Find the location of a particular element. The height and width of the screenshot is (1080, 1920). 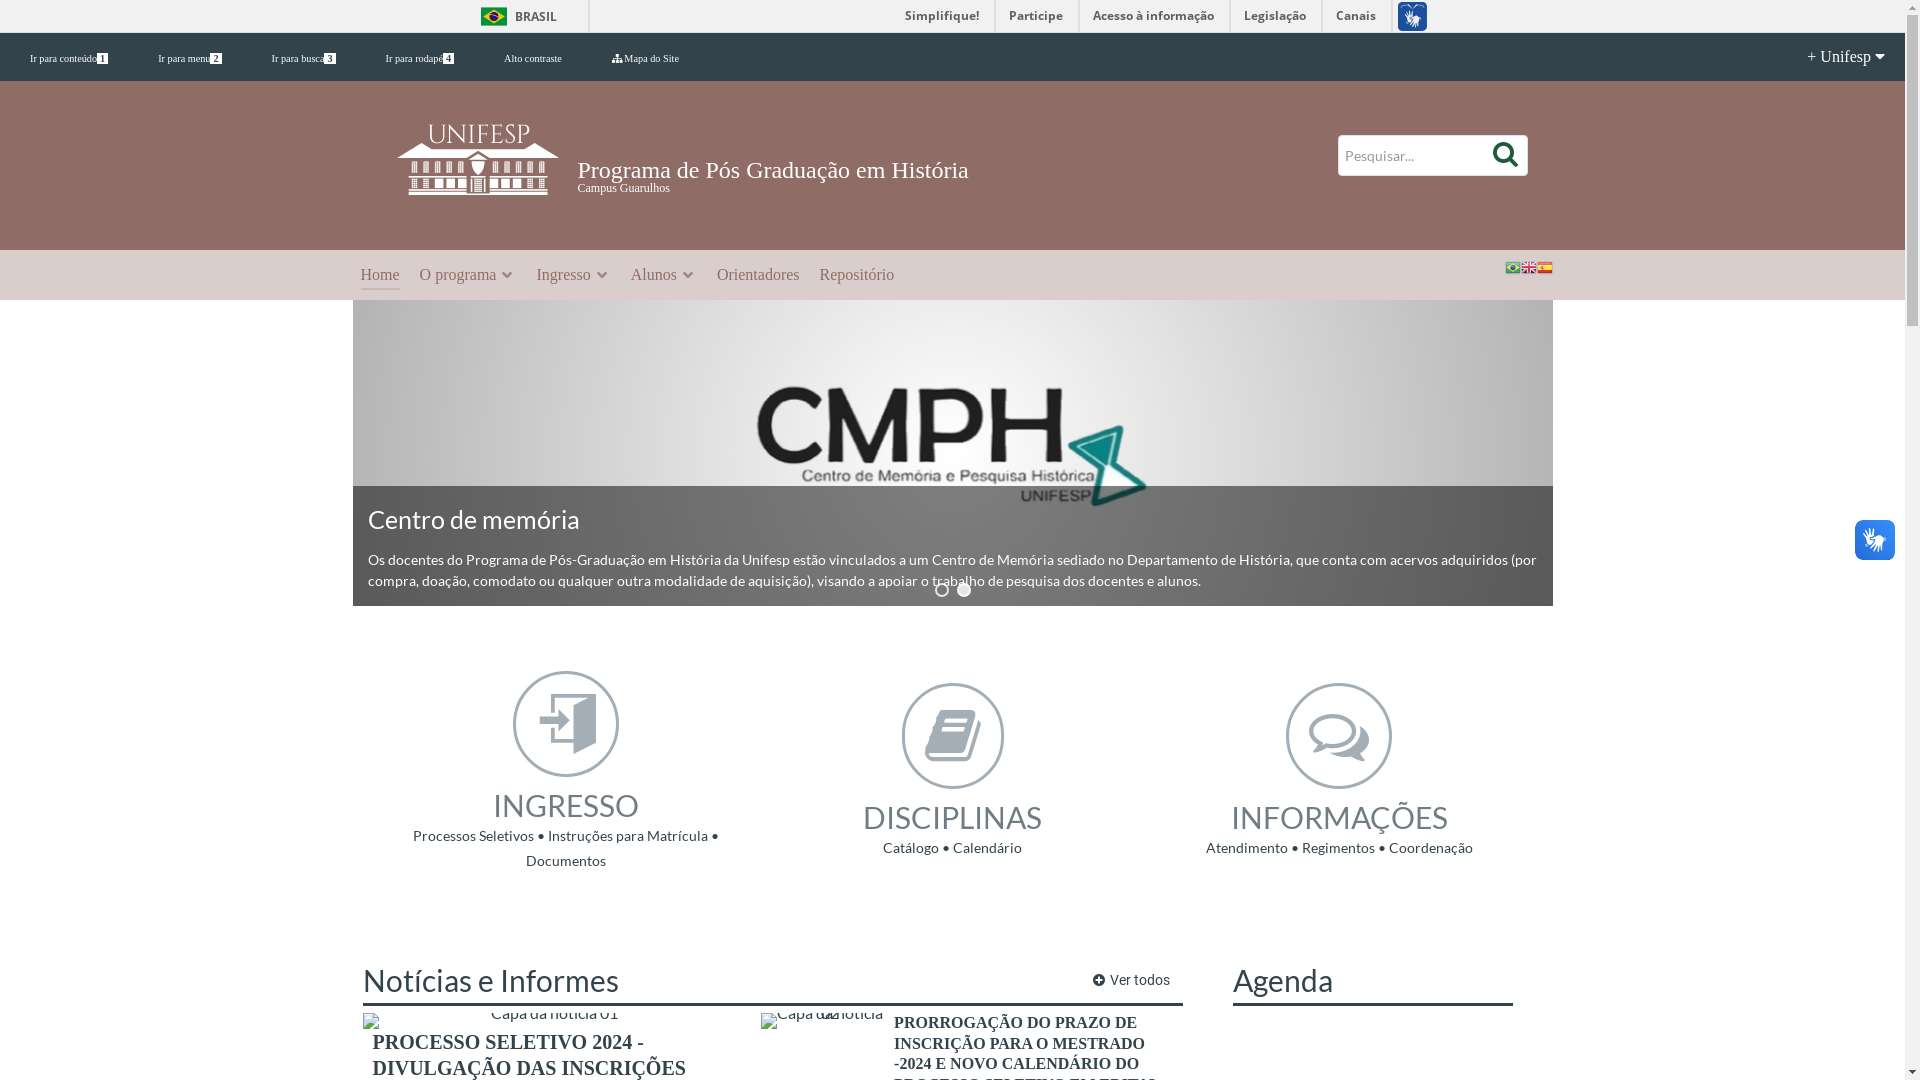

+ Unifesp is located at coordinates (1830, 57).